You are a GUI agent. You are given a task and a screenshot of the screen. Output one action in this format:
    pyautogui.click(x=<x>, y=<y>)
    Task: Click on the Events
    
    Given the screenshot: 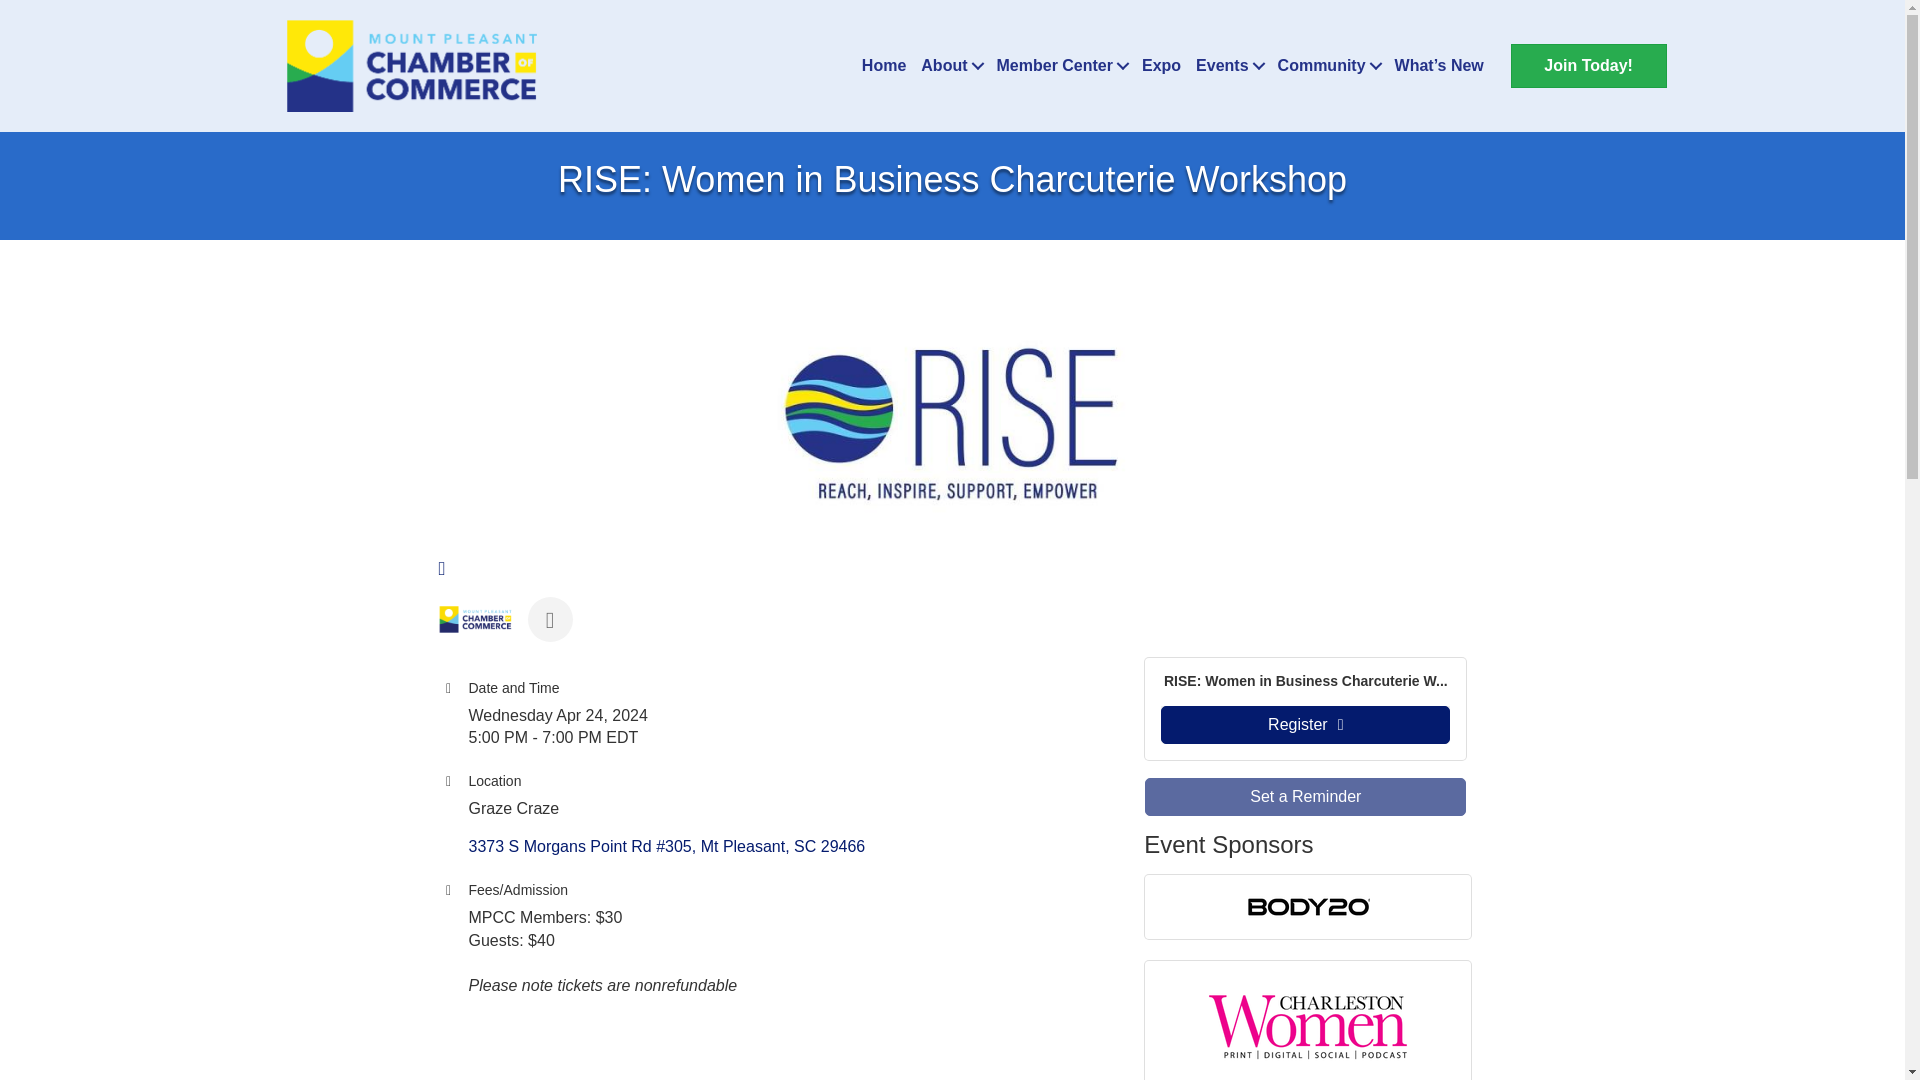 What is the action you would take?
    pyautogui.click(x=1228, y=66)
    